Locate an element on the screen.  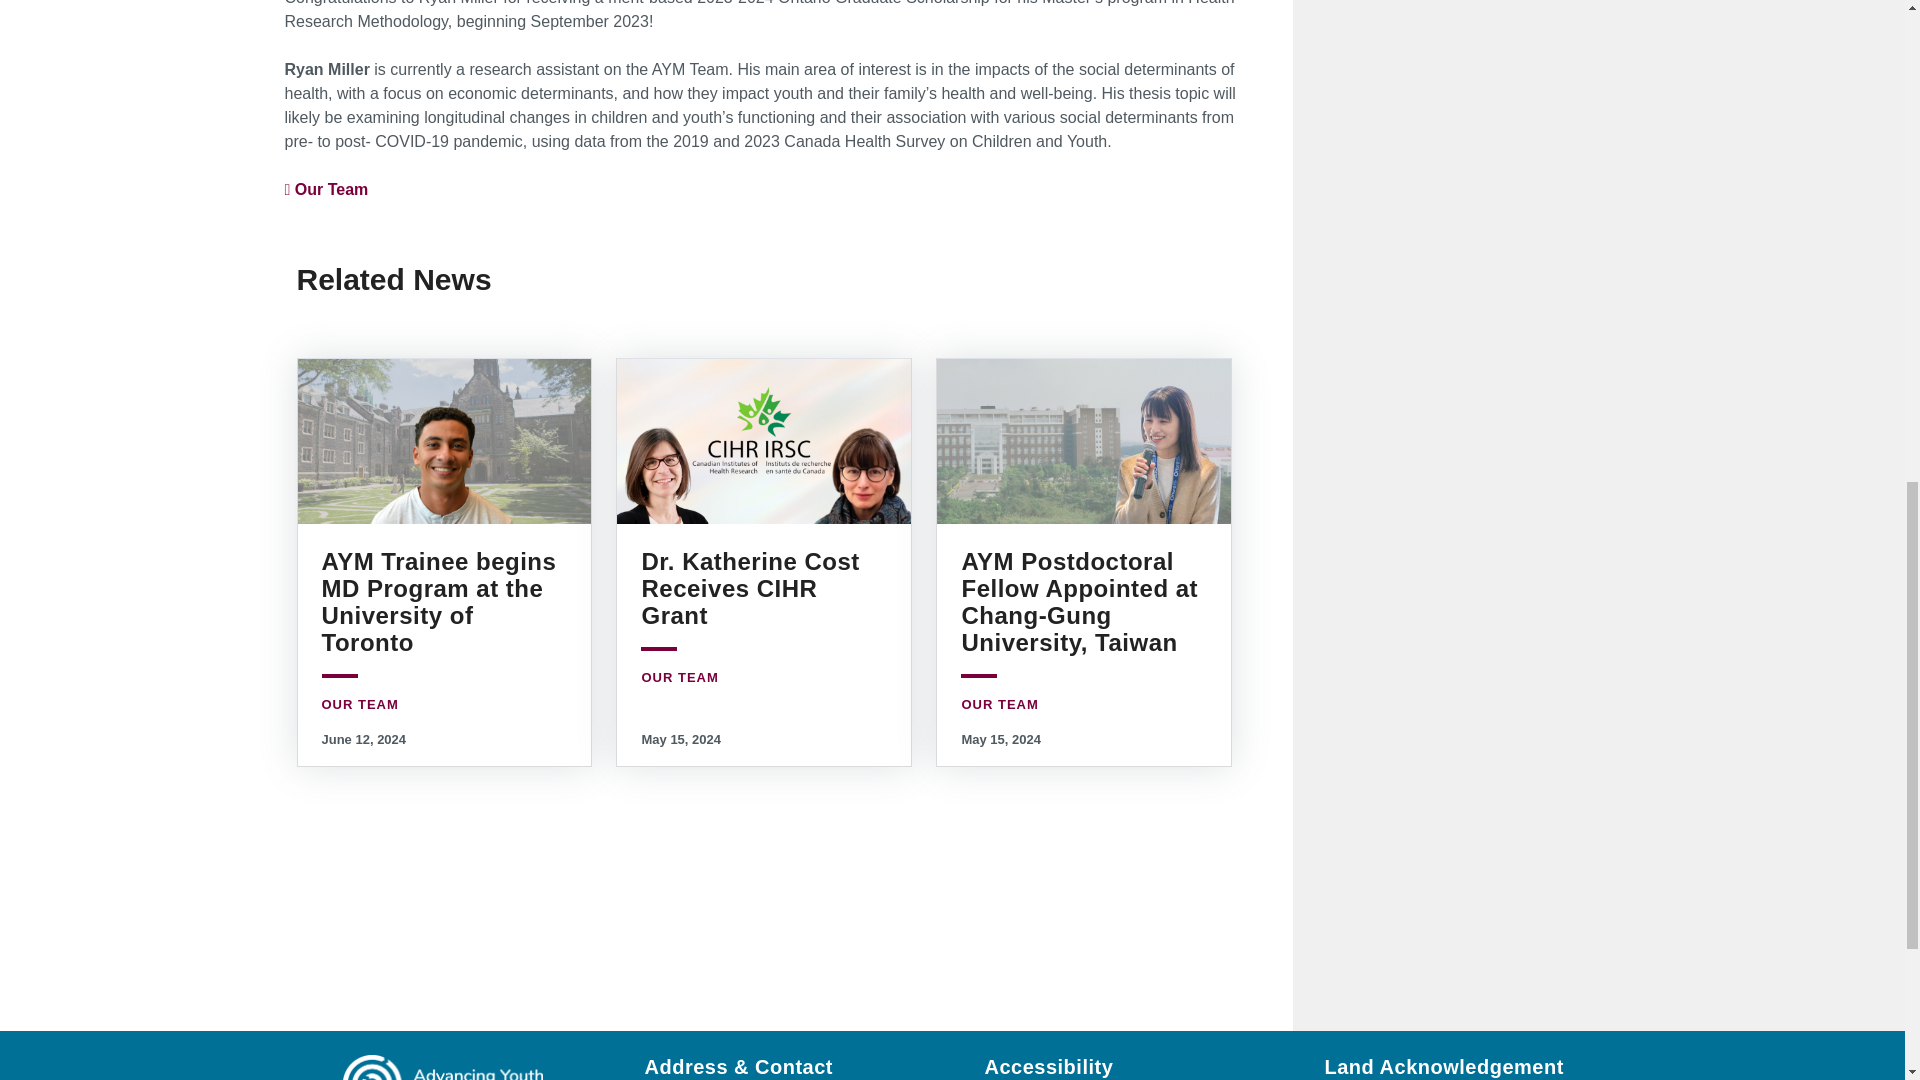
Dr. Katherine Cost Receives CIHR Grant is located at coordinates (750, 588).